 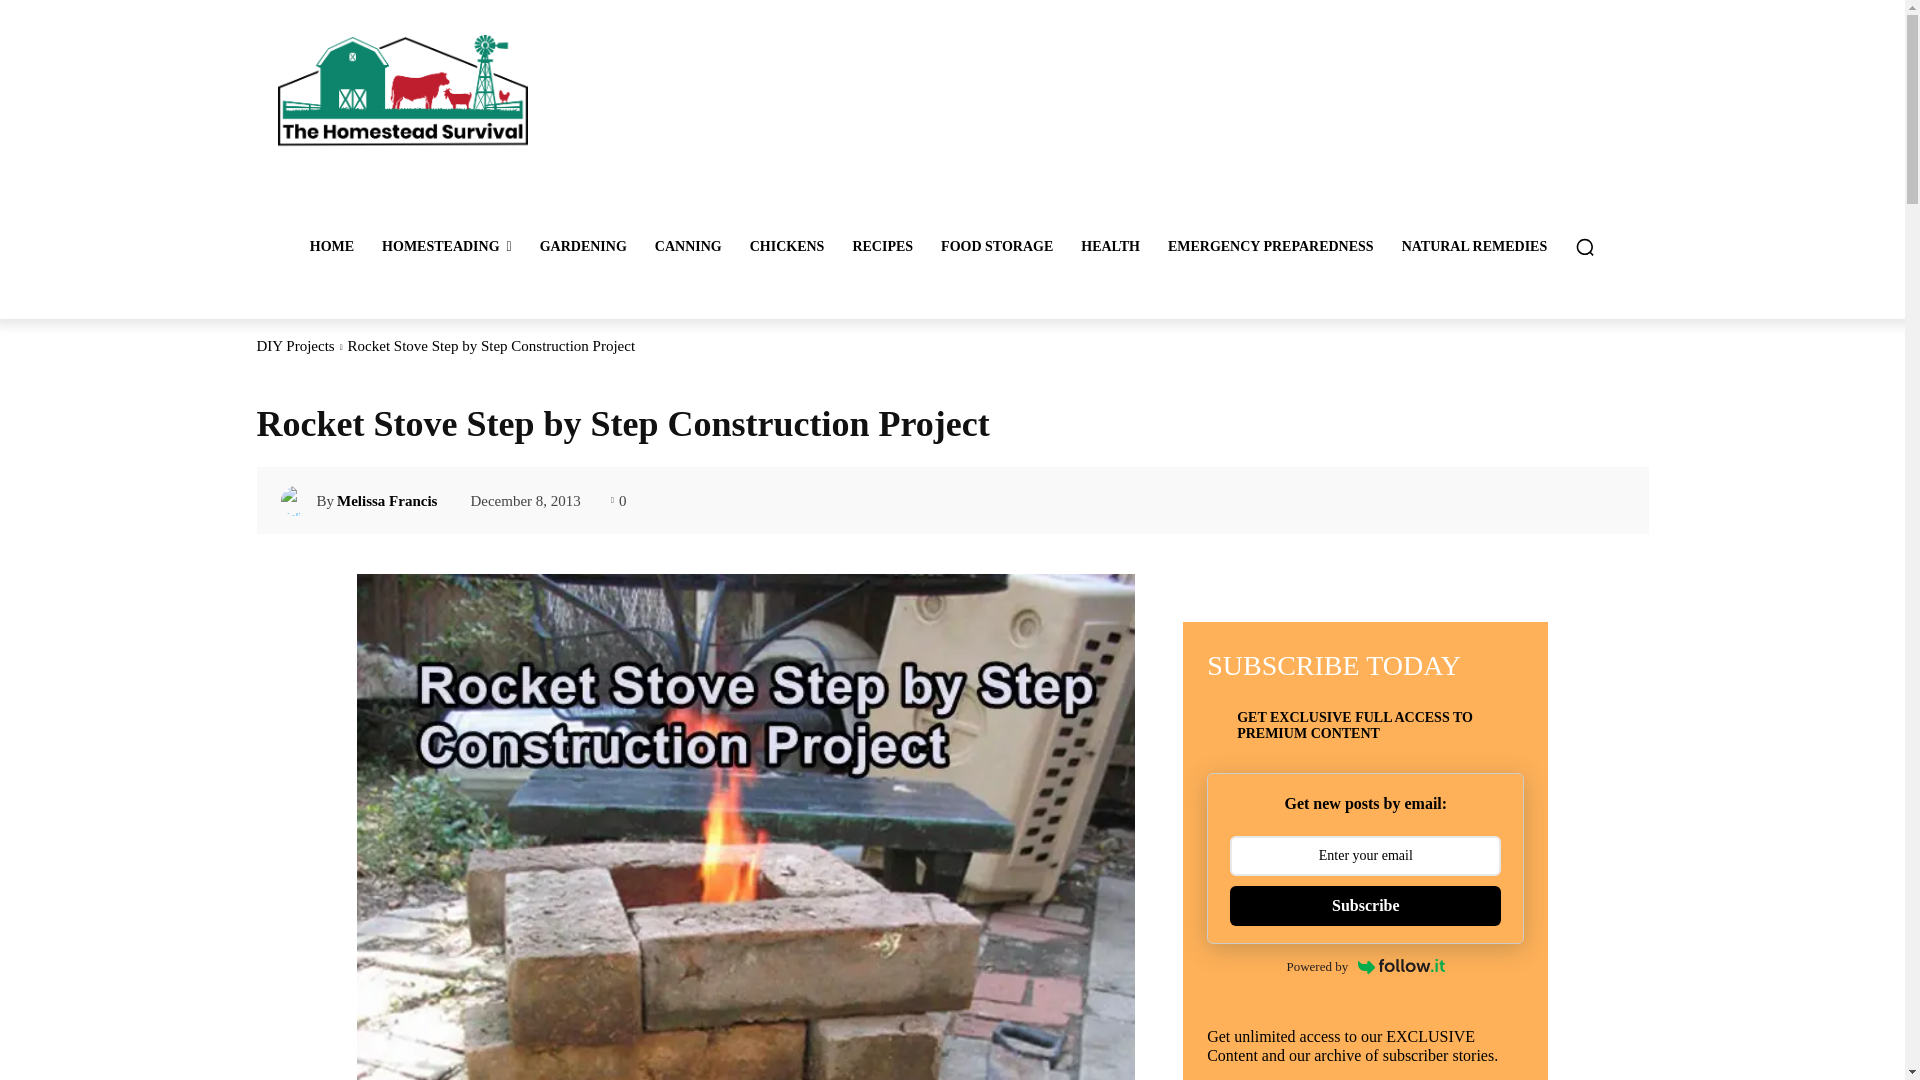 I want to click on HOMESTEADING, so click(x=447, y=246).